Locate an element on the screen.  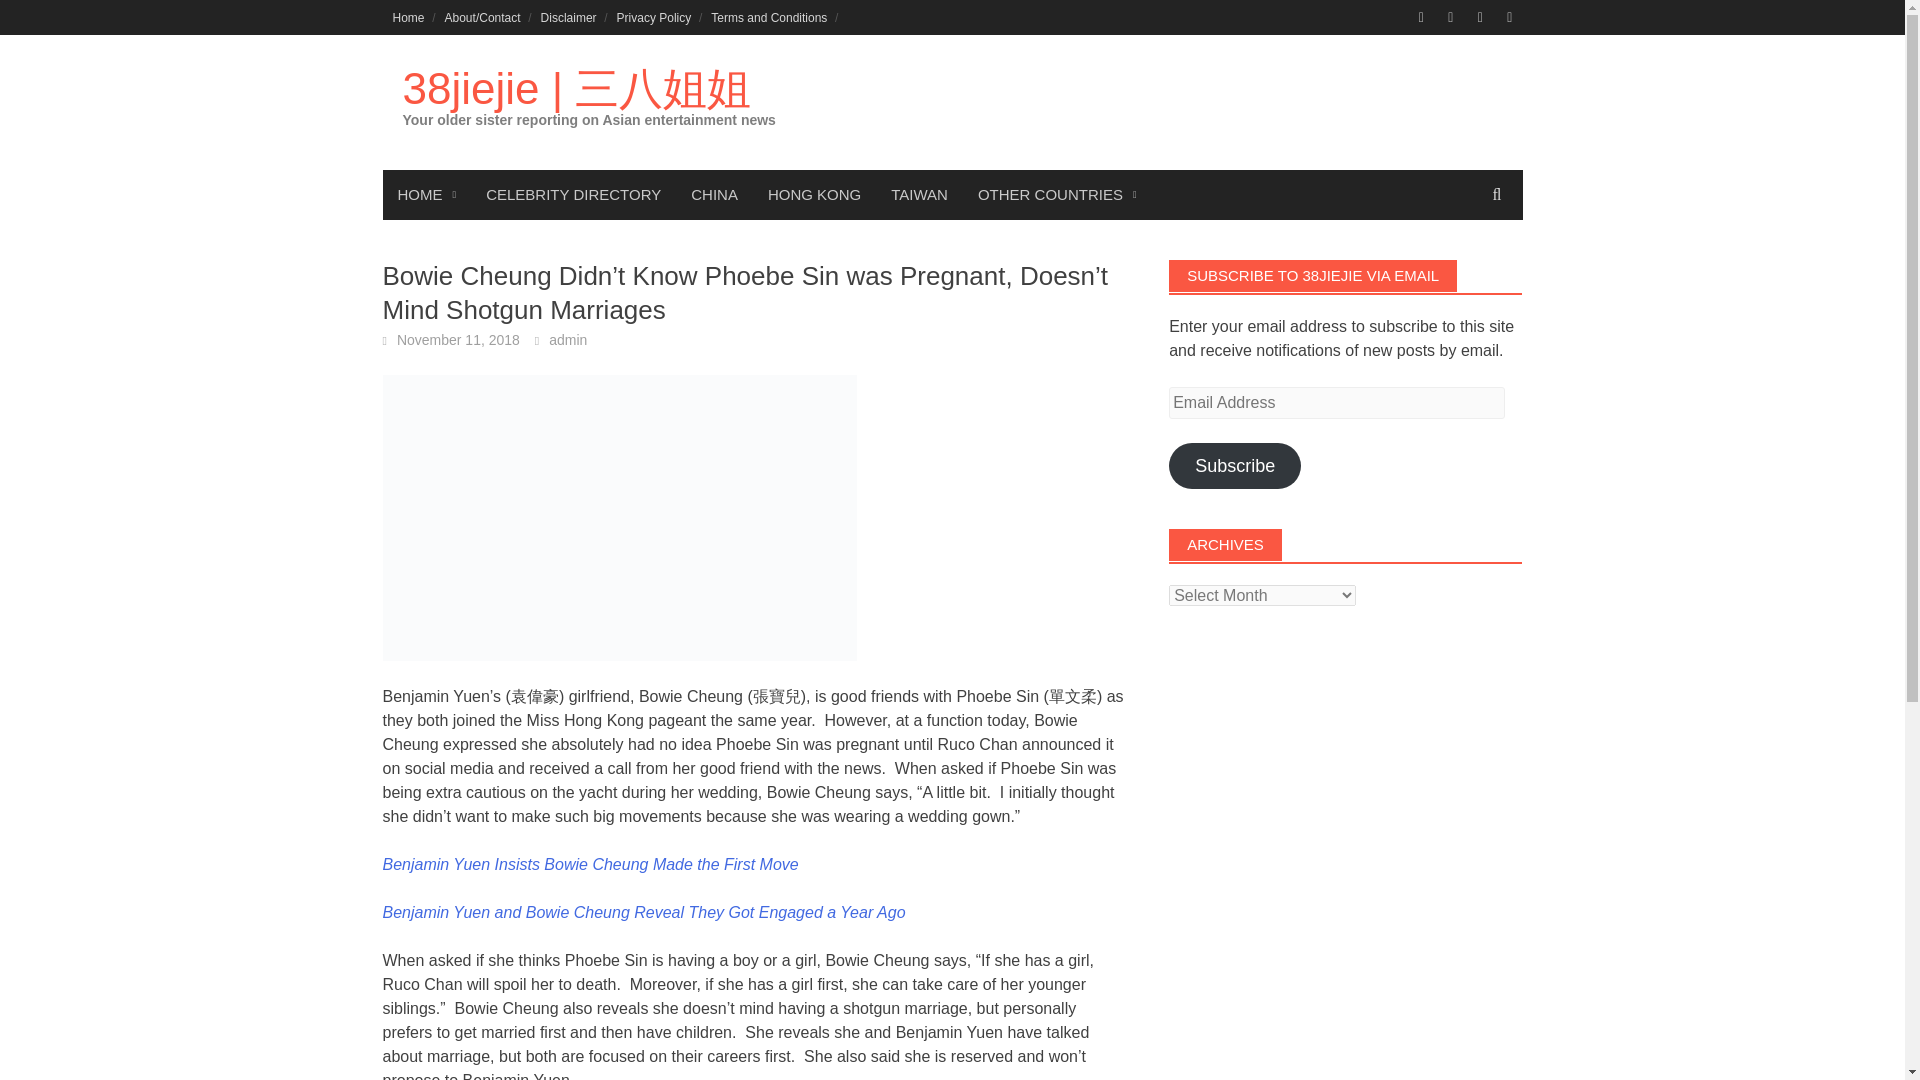
TAIWAN is located at coordinates (919, 194).